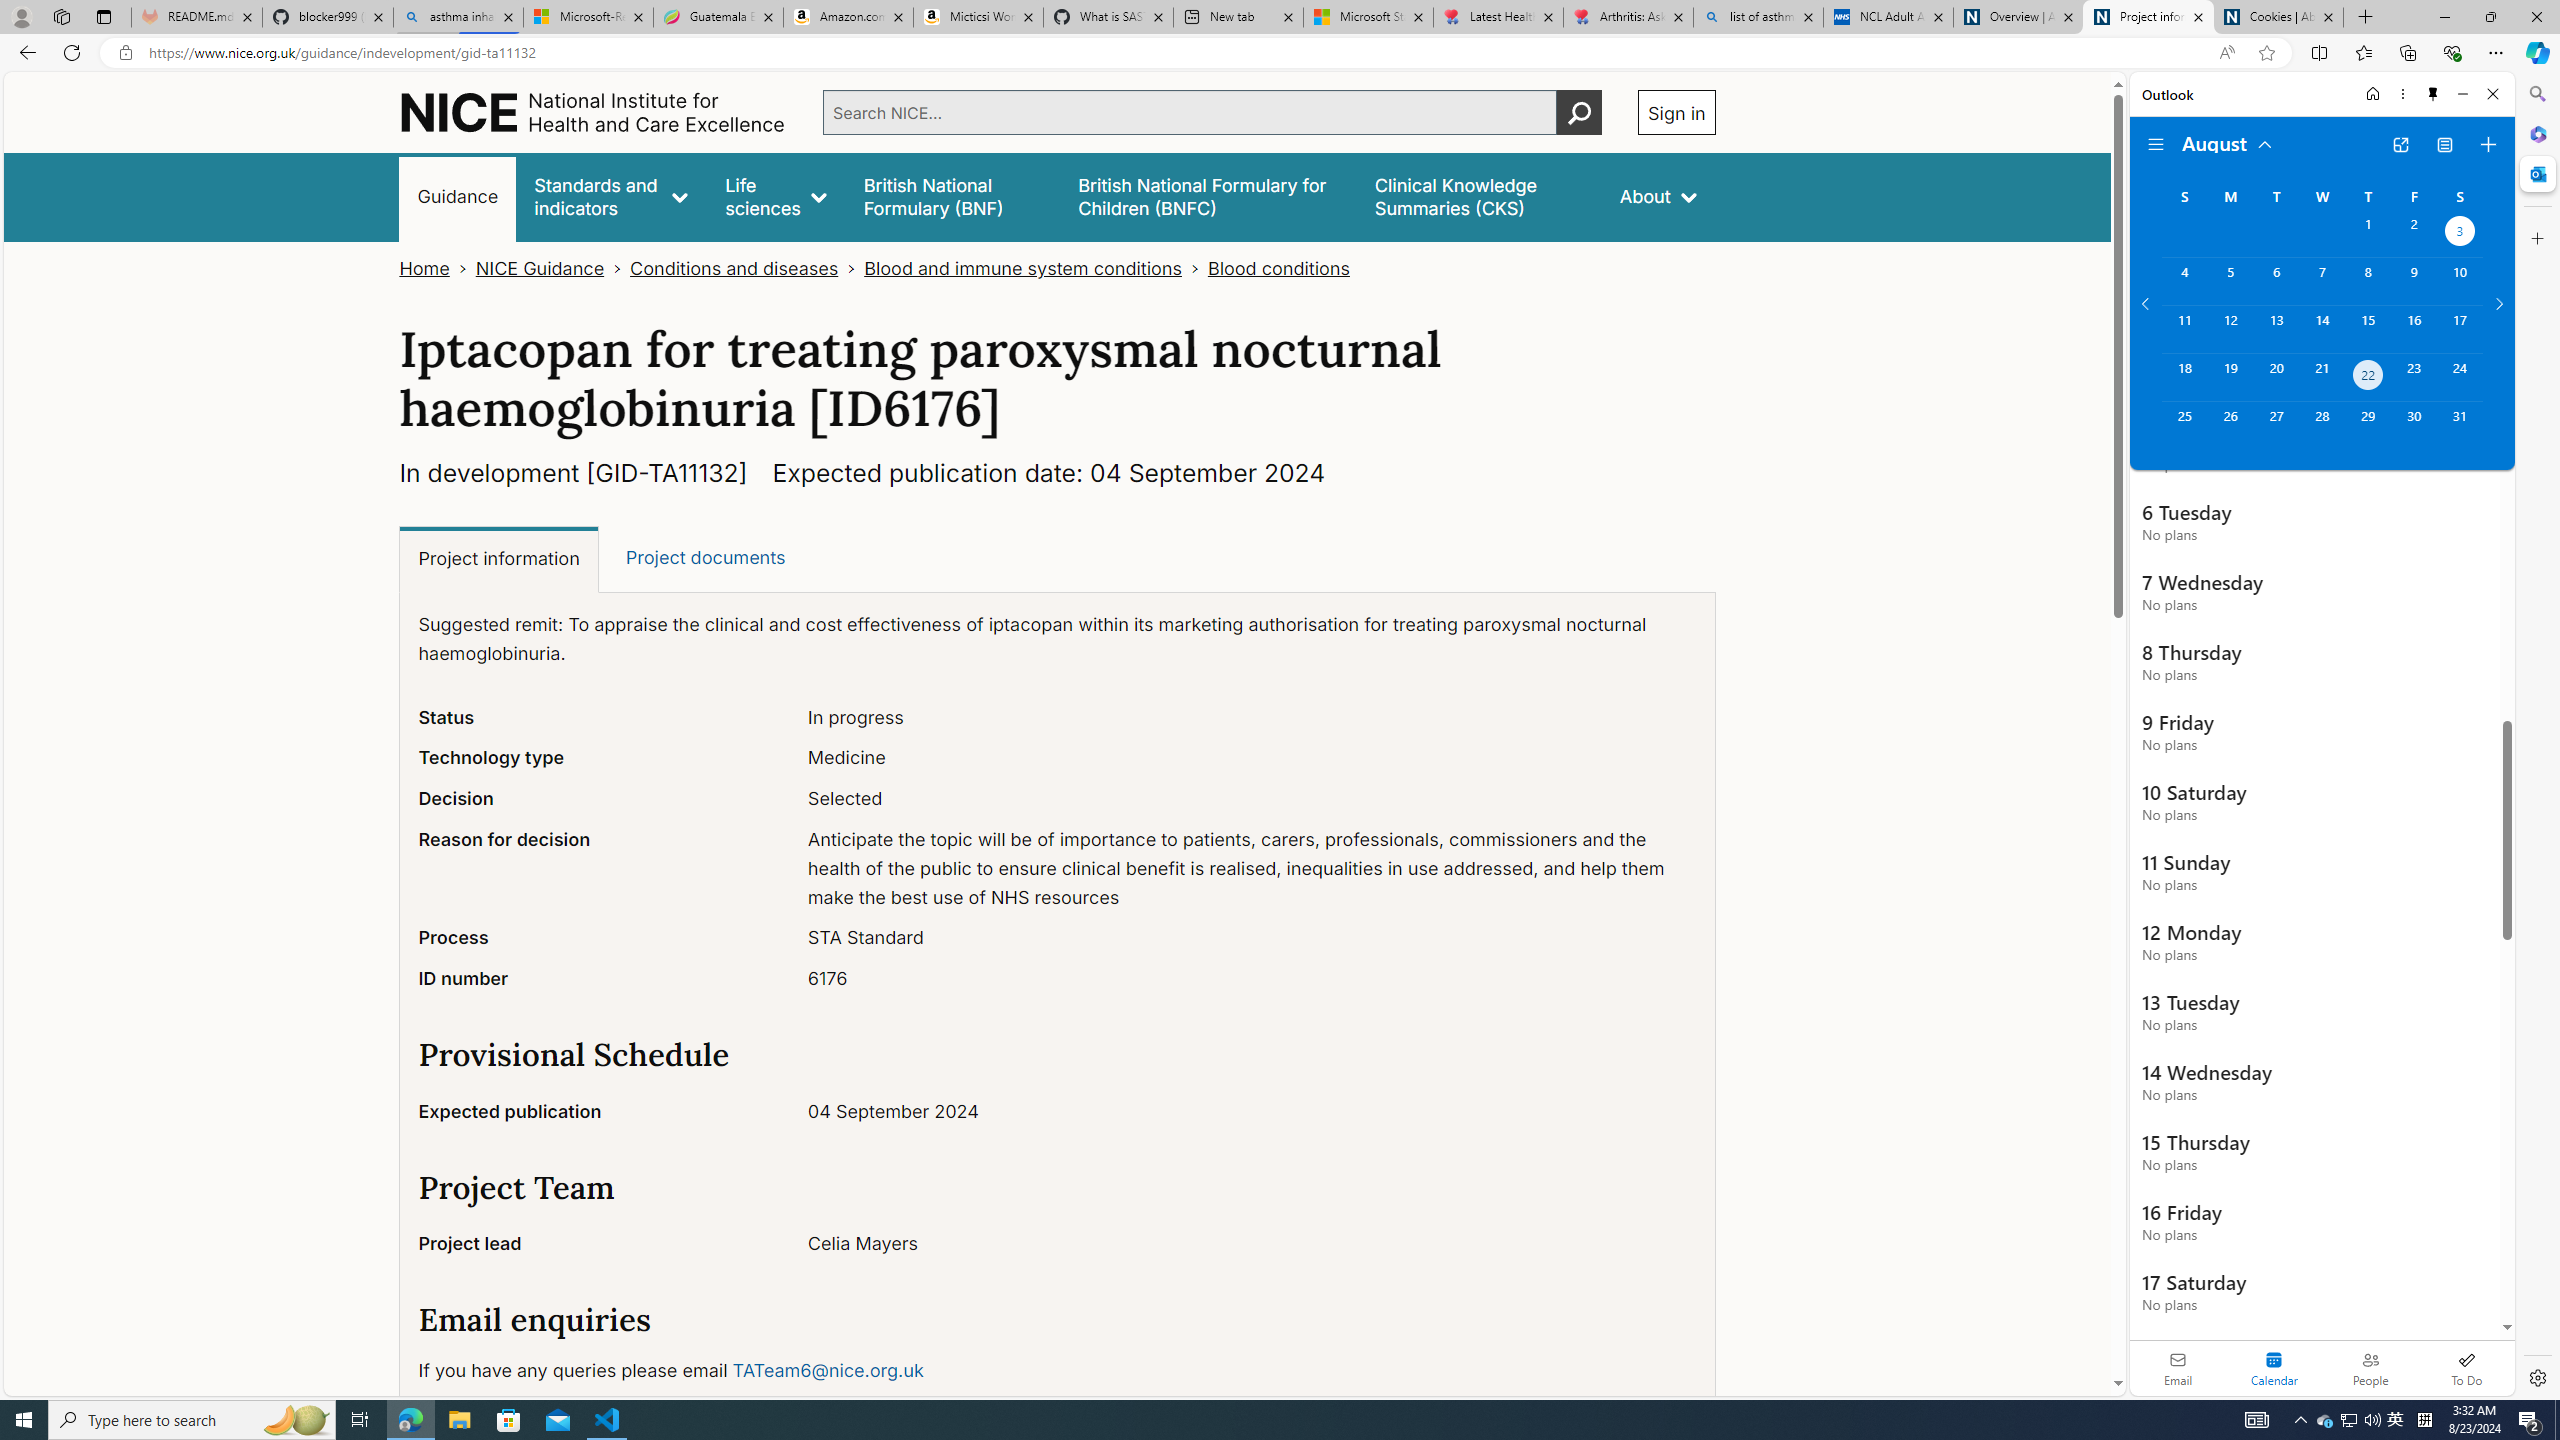  I want to click on British National Formulary for Children (BNFC), so click(1208, 196).